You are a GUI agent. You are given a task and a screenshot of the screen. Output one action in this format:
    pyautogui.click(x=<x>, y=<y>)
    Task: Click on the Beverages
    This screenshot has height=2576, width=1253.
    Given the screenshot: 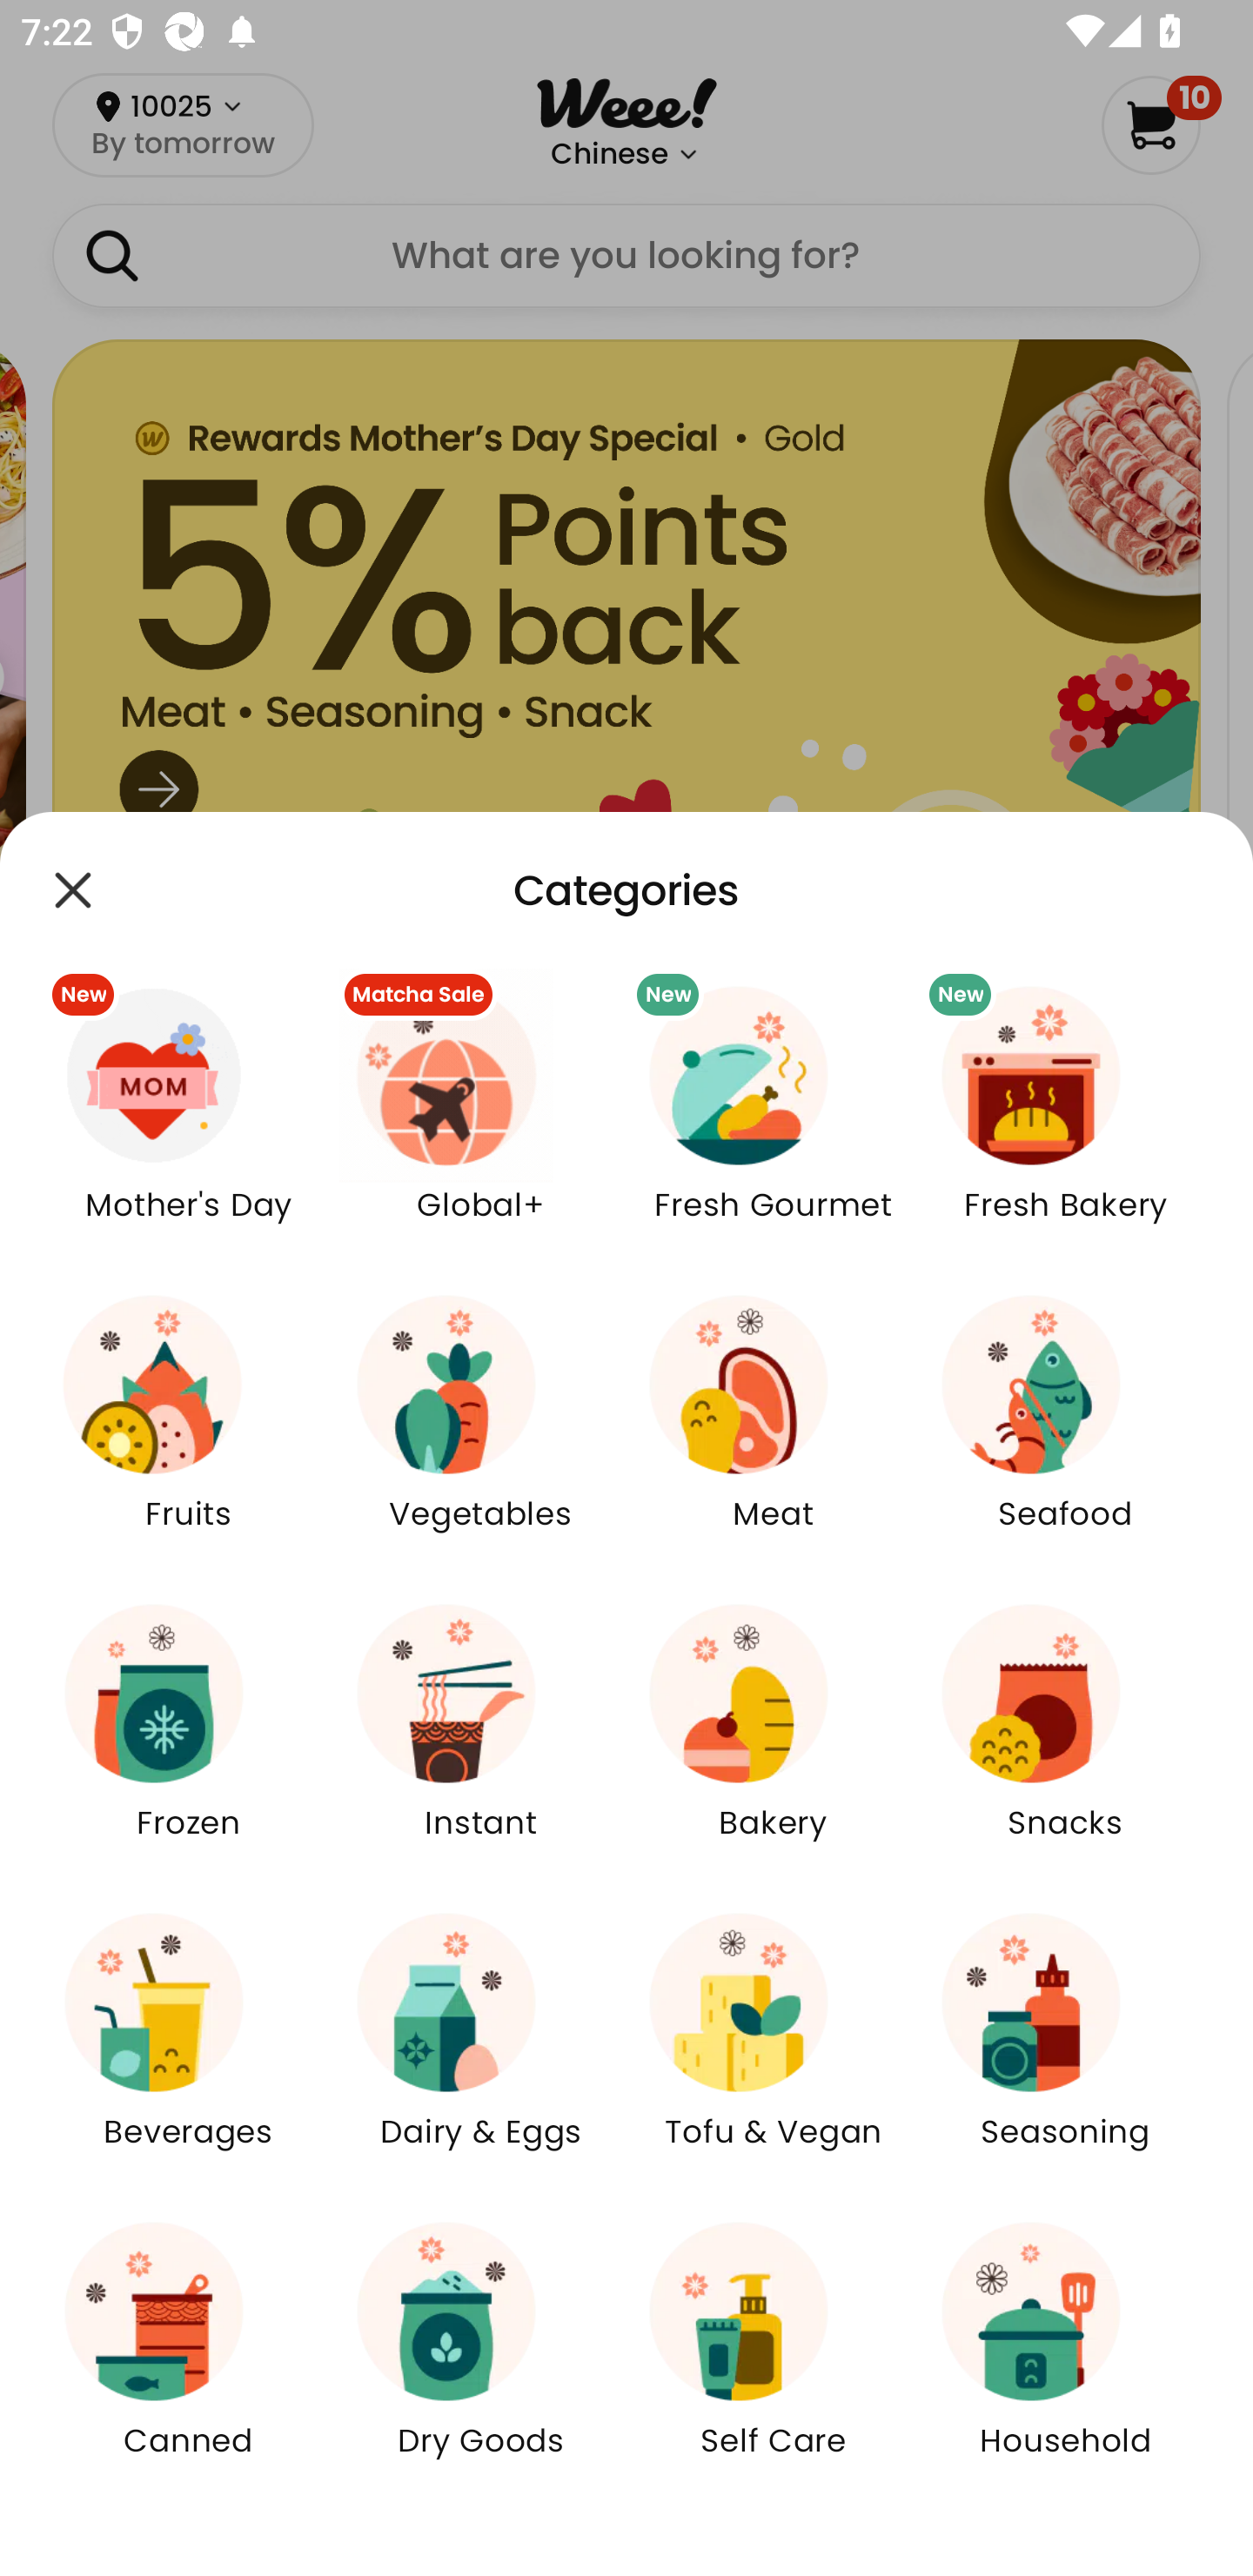 What is the action you would take?
    pyautogui.click(x=188, y=2050)
    